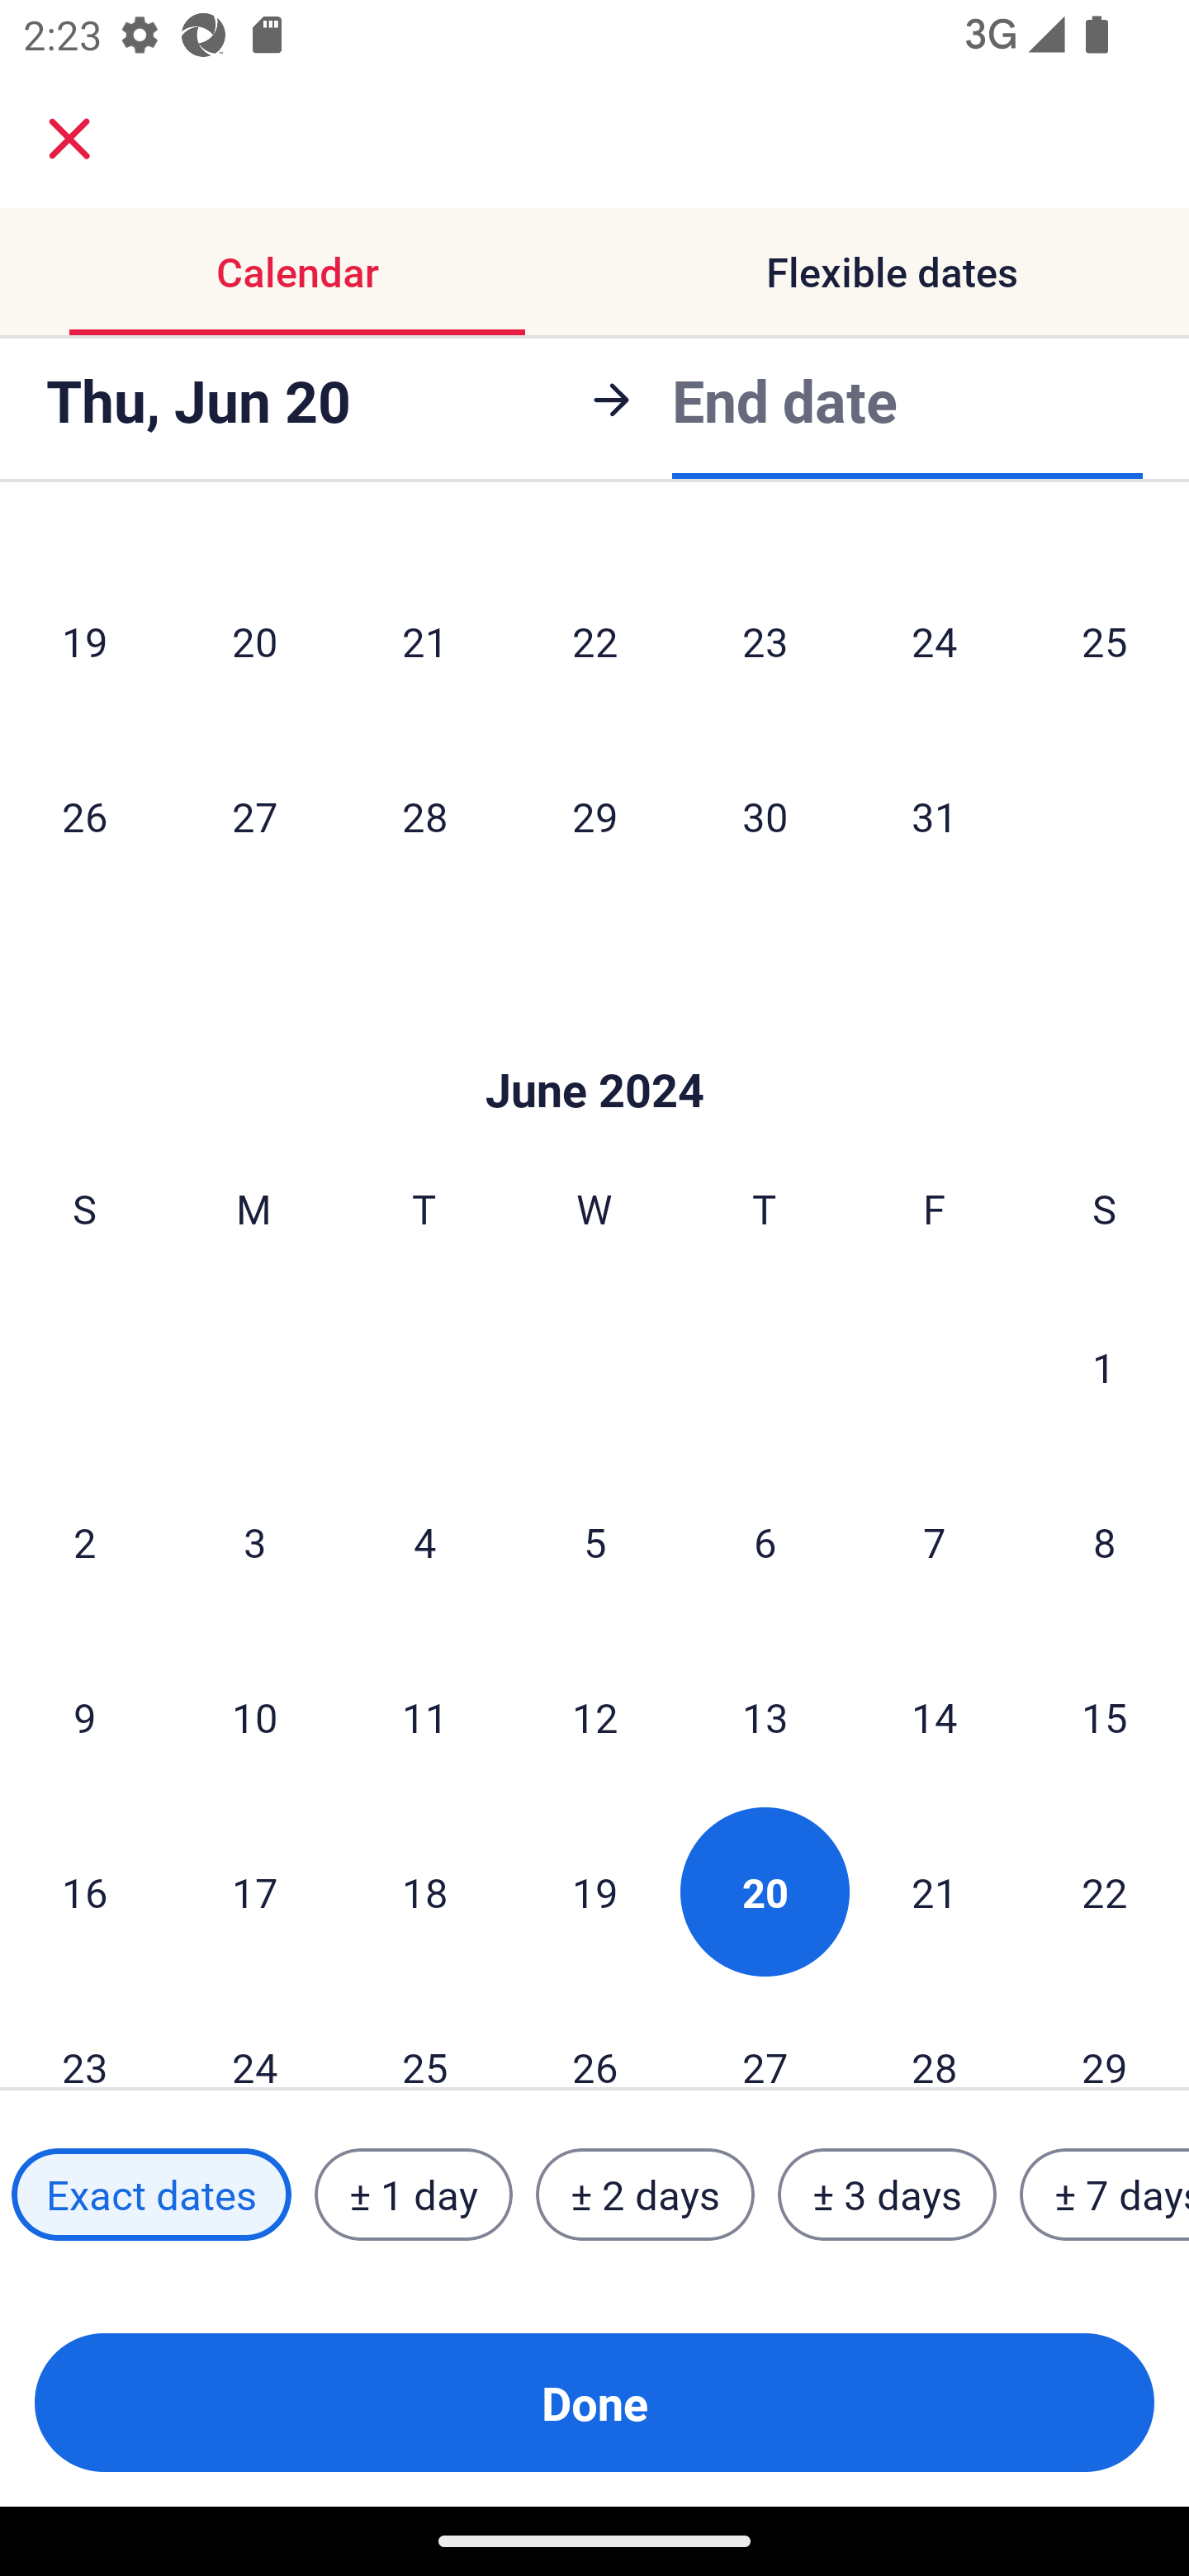  I want to click on 21 Friday, June 21, 2024, so click(935, 1892).